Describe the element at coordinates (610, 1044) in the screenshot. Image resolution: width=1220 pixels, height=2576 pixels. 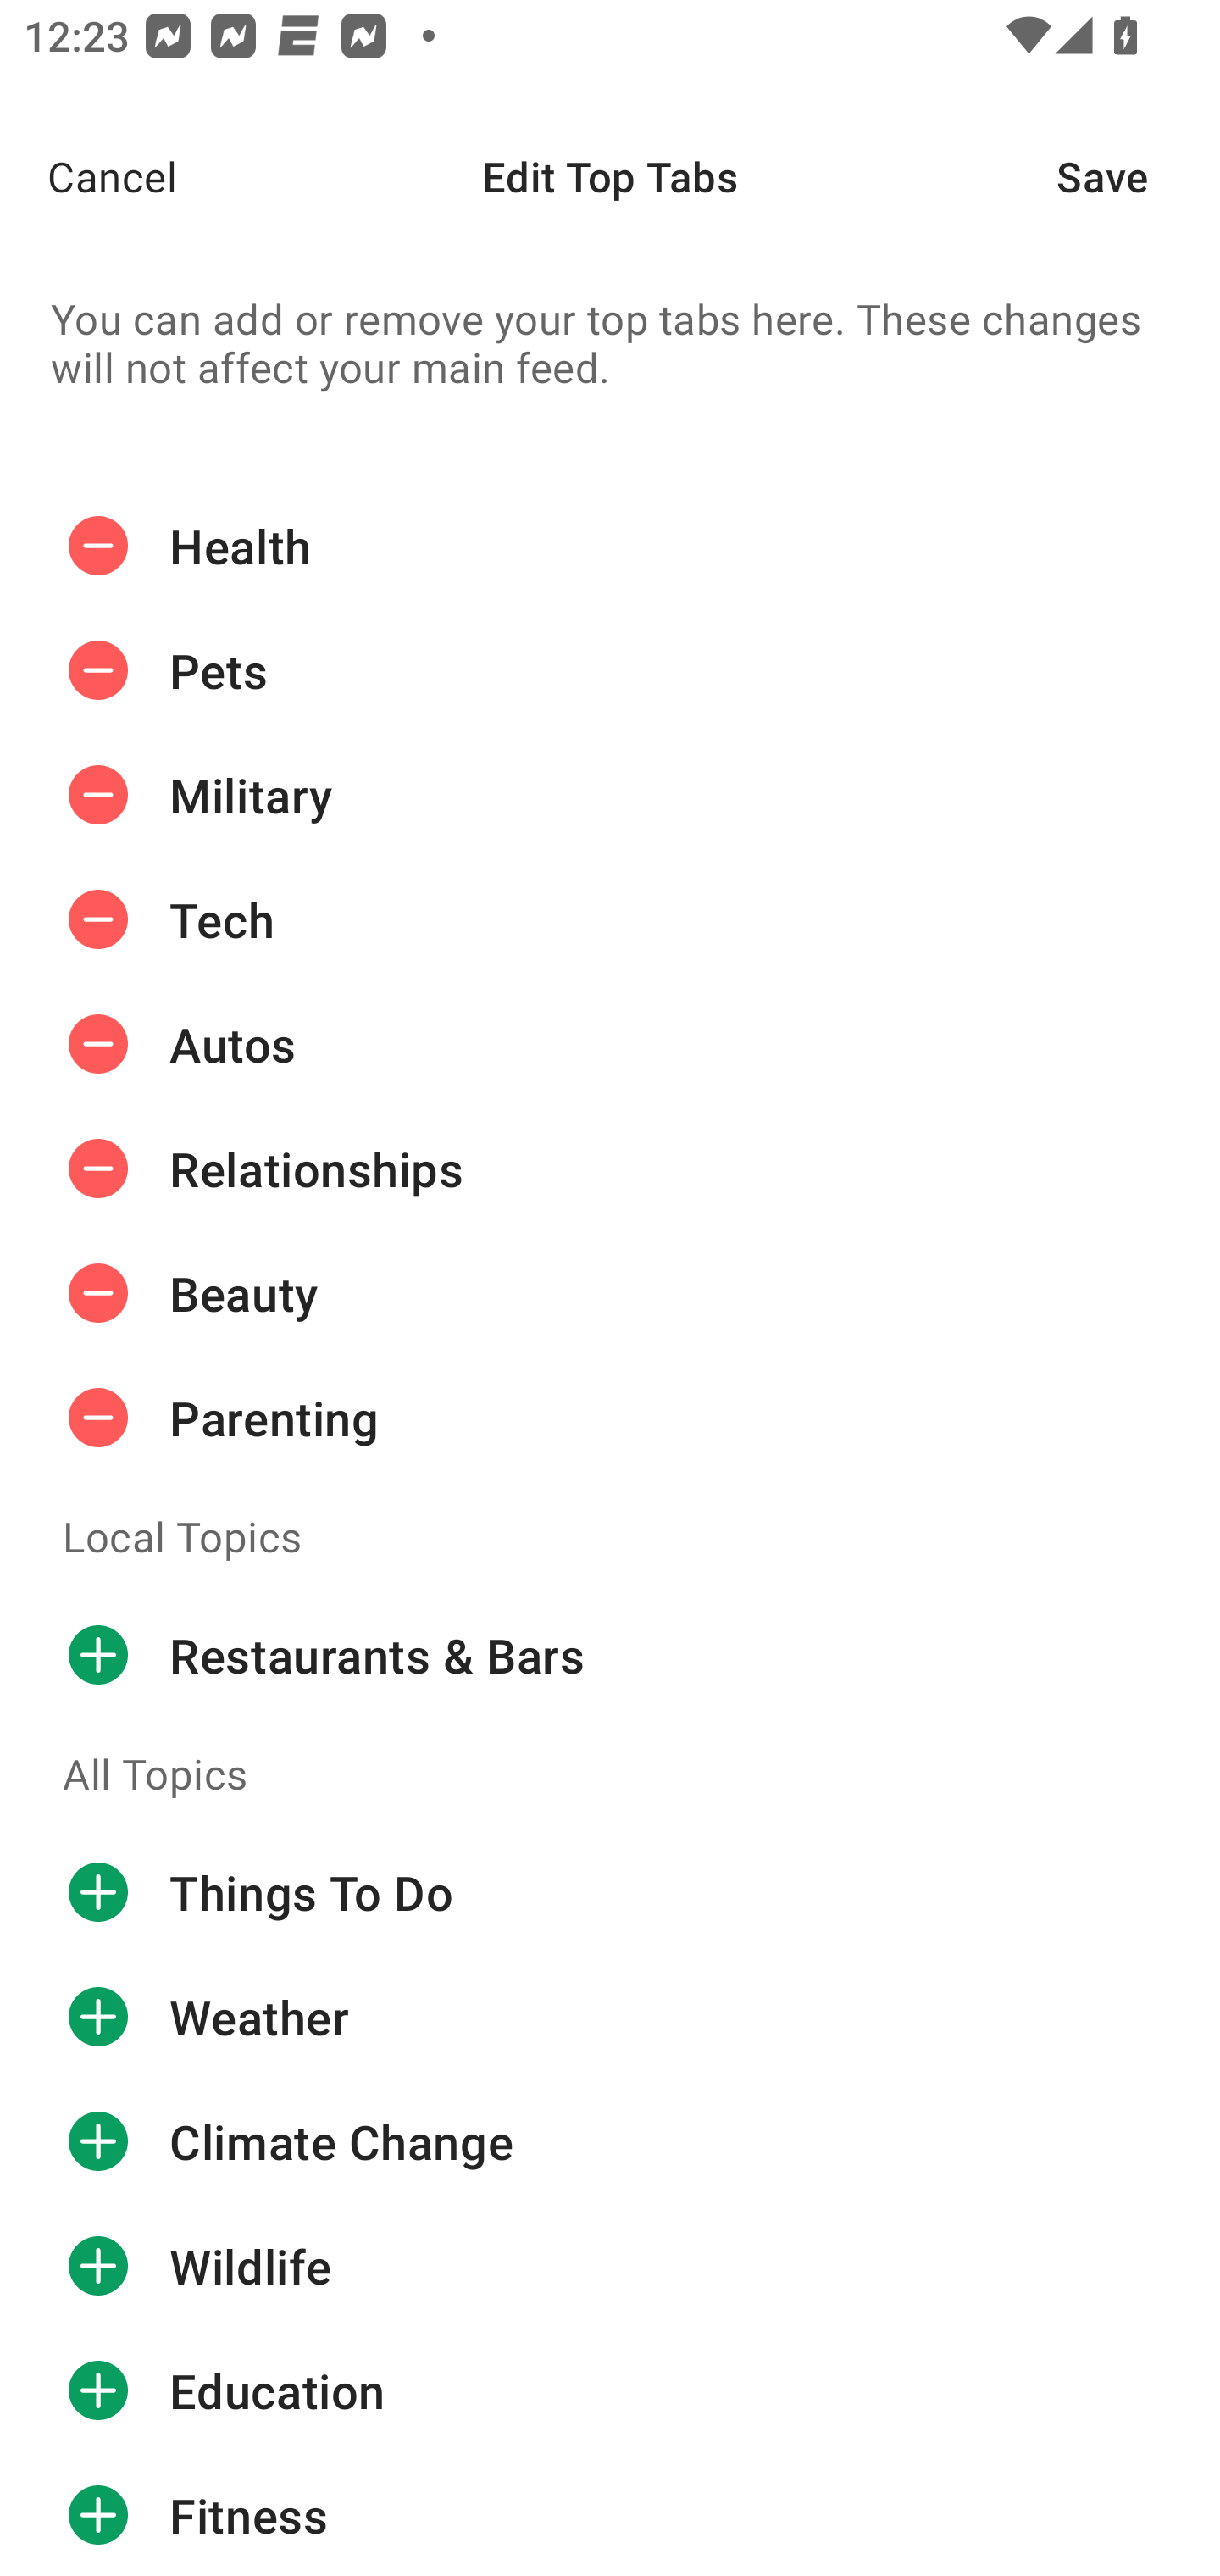
I see `Autos` at that location.